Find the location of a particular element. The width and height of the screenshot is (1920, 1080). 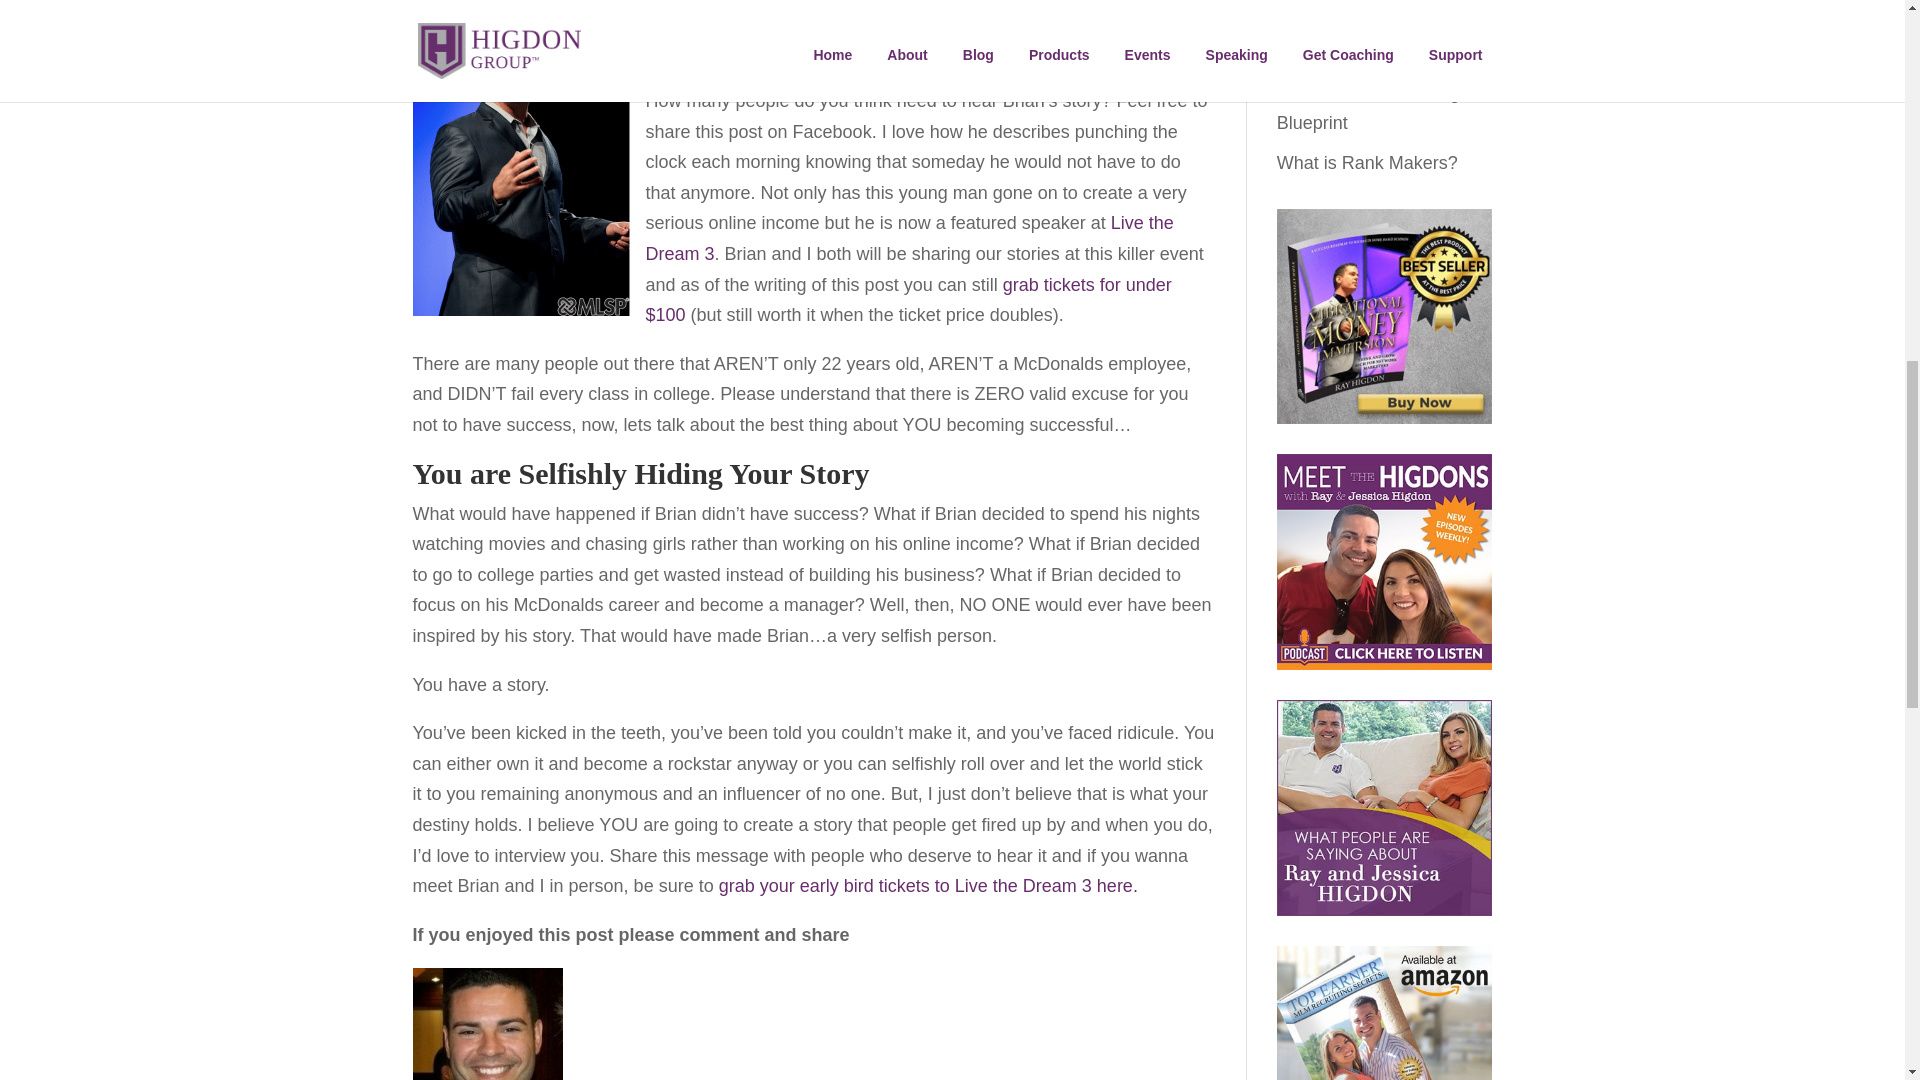

grab your early bird tickets to Live the Dream 3 here. is located at coordinates (928, 886).